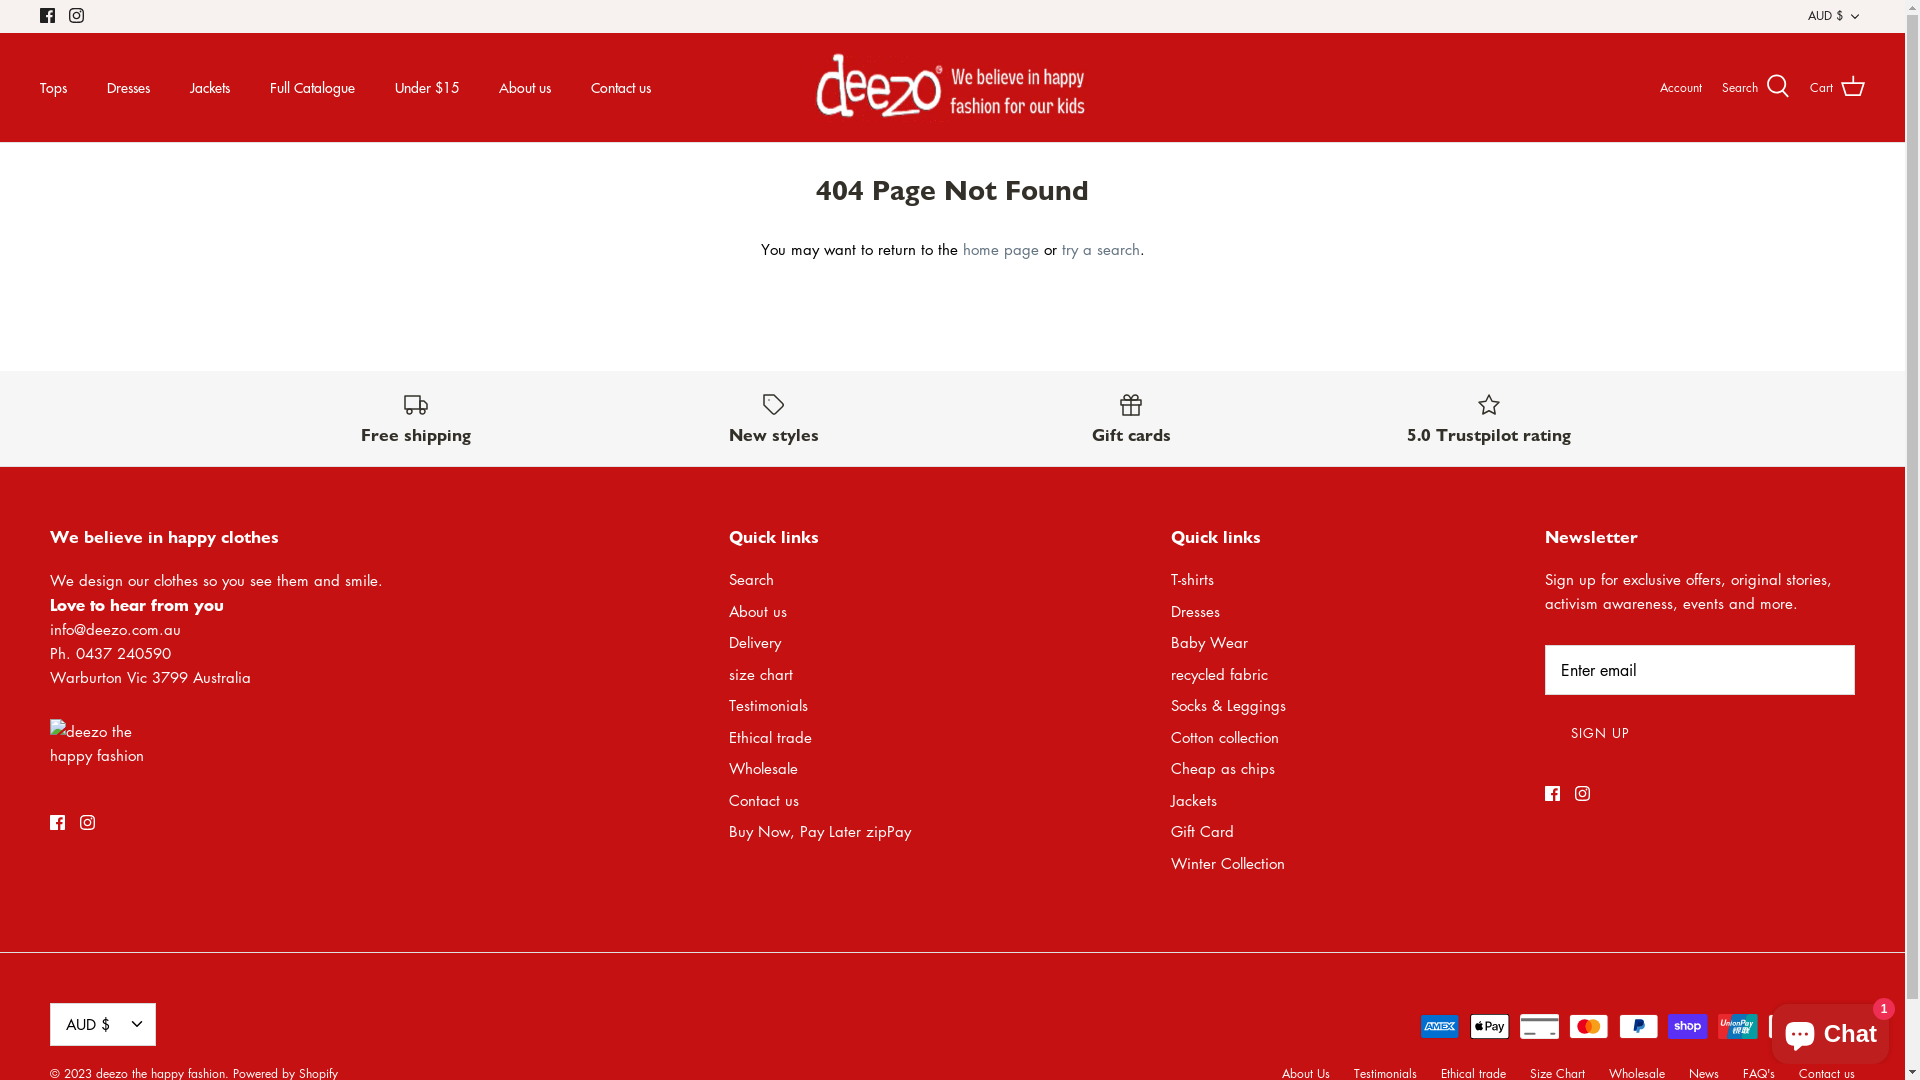 The height and width of the screenshot is (1080, 1920). What do you see at coordinates (1220, 674) in the screenshot?
I see `recycled fabric` at bounding box center [1220, 674].